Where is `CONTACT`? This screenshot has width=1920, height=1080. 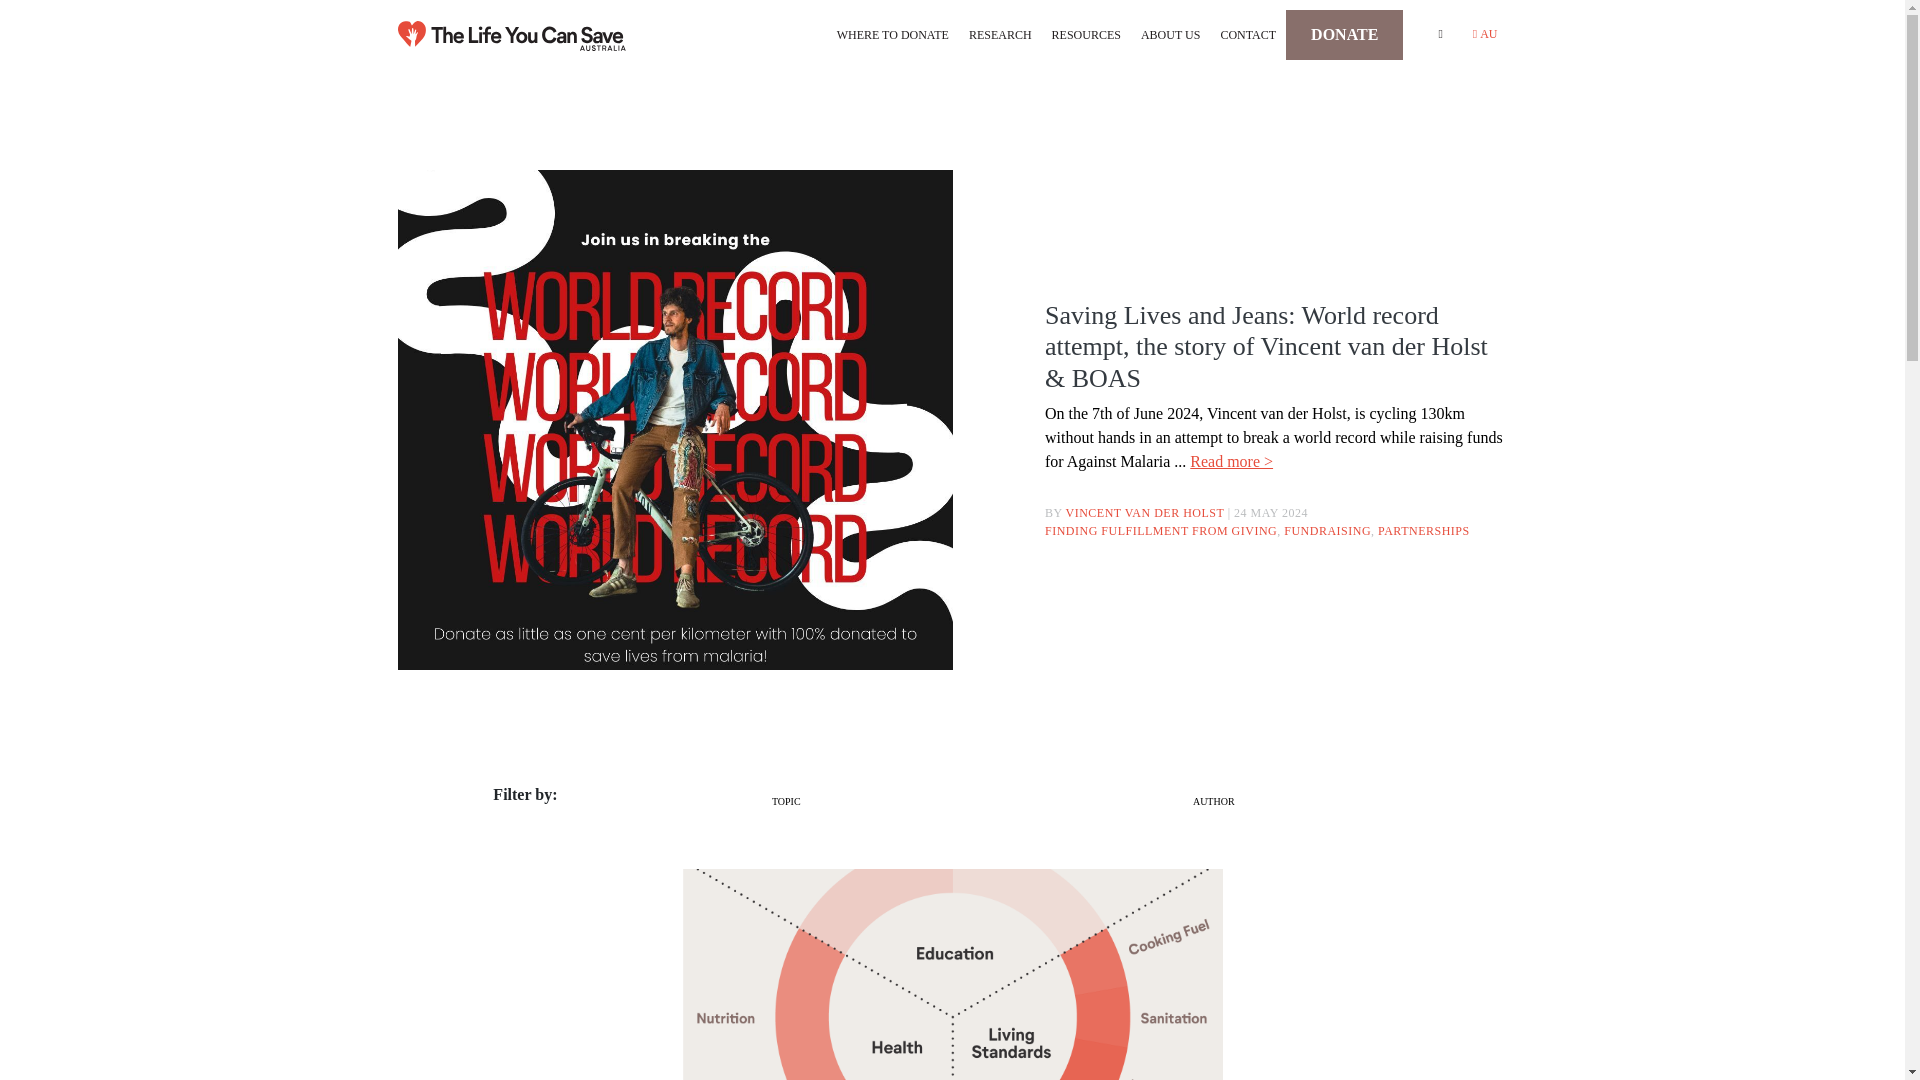 CONTACT is located at coordinates (1248, 34).